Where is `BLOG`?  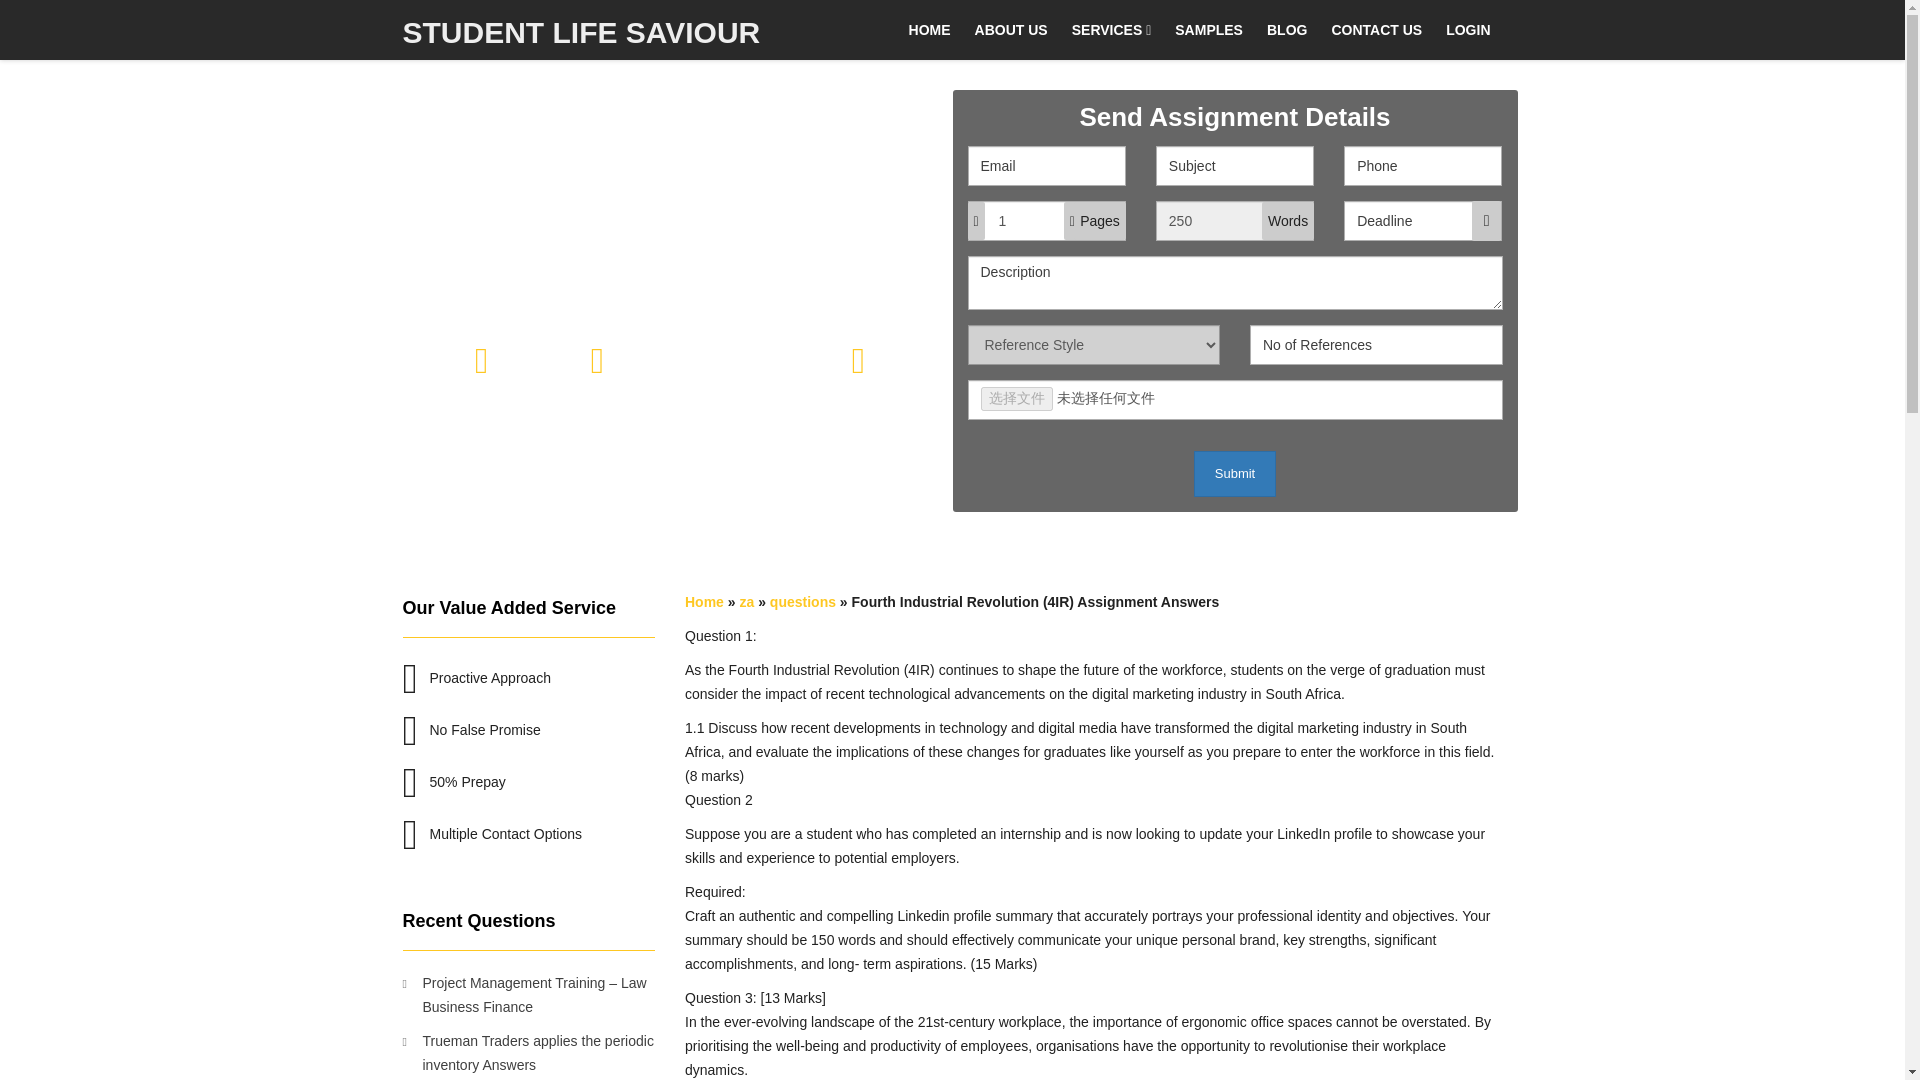
BLOG is located at coordinates (1287, 30).